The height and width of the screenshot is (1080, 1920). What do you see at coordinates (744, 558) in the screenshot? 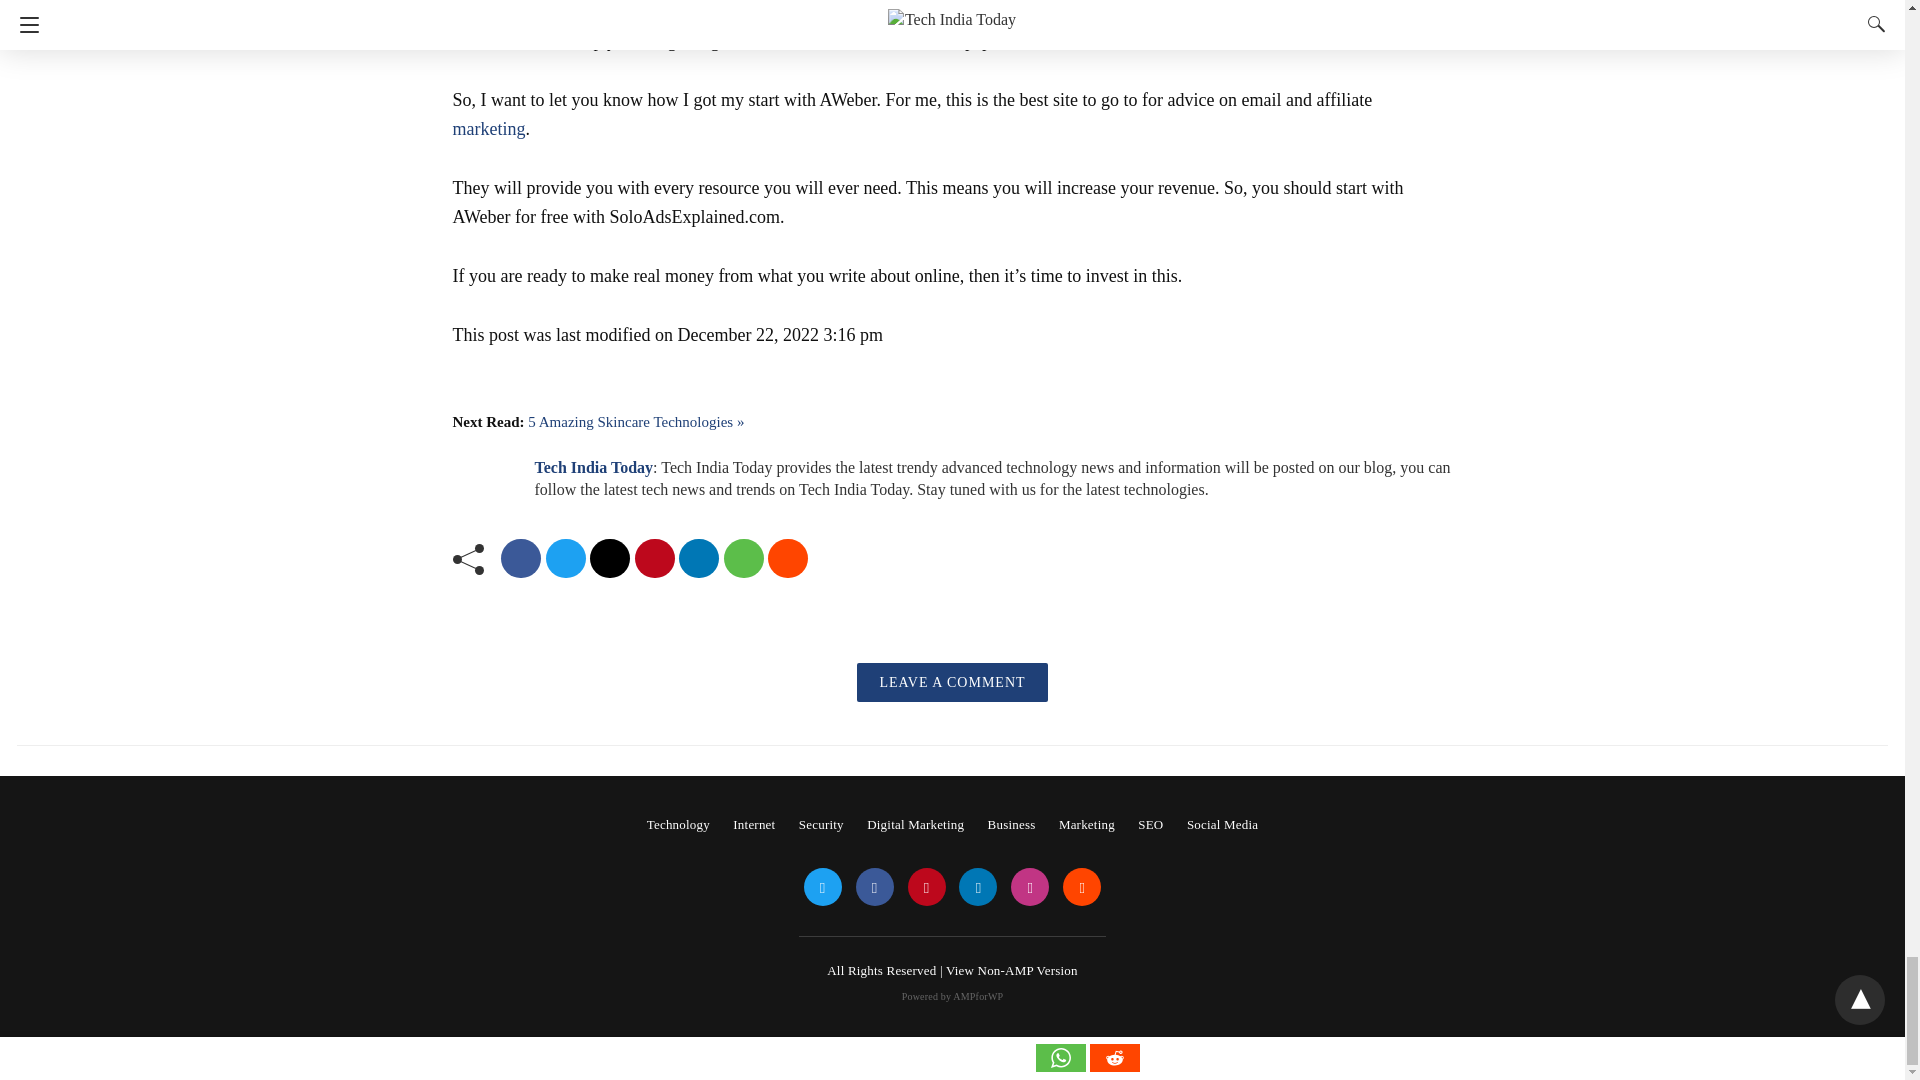
I see `whatsapp share` at bounding box center [744, 558].